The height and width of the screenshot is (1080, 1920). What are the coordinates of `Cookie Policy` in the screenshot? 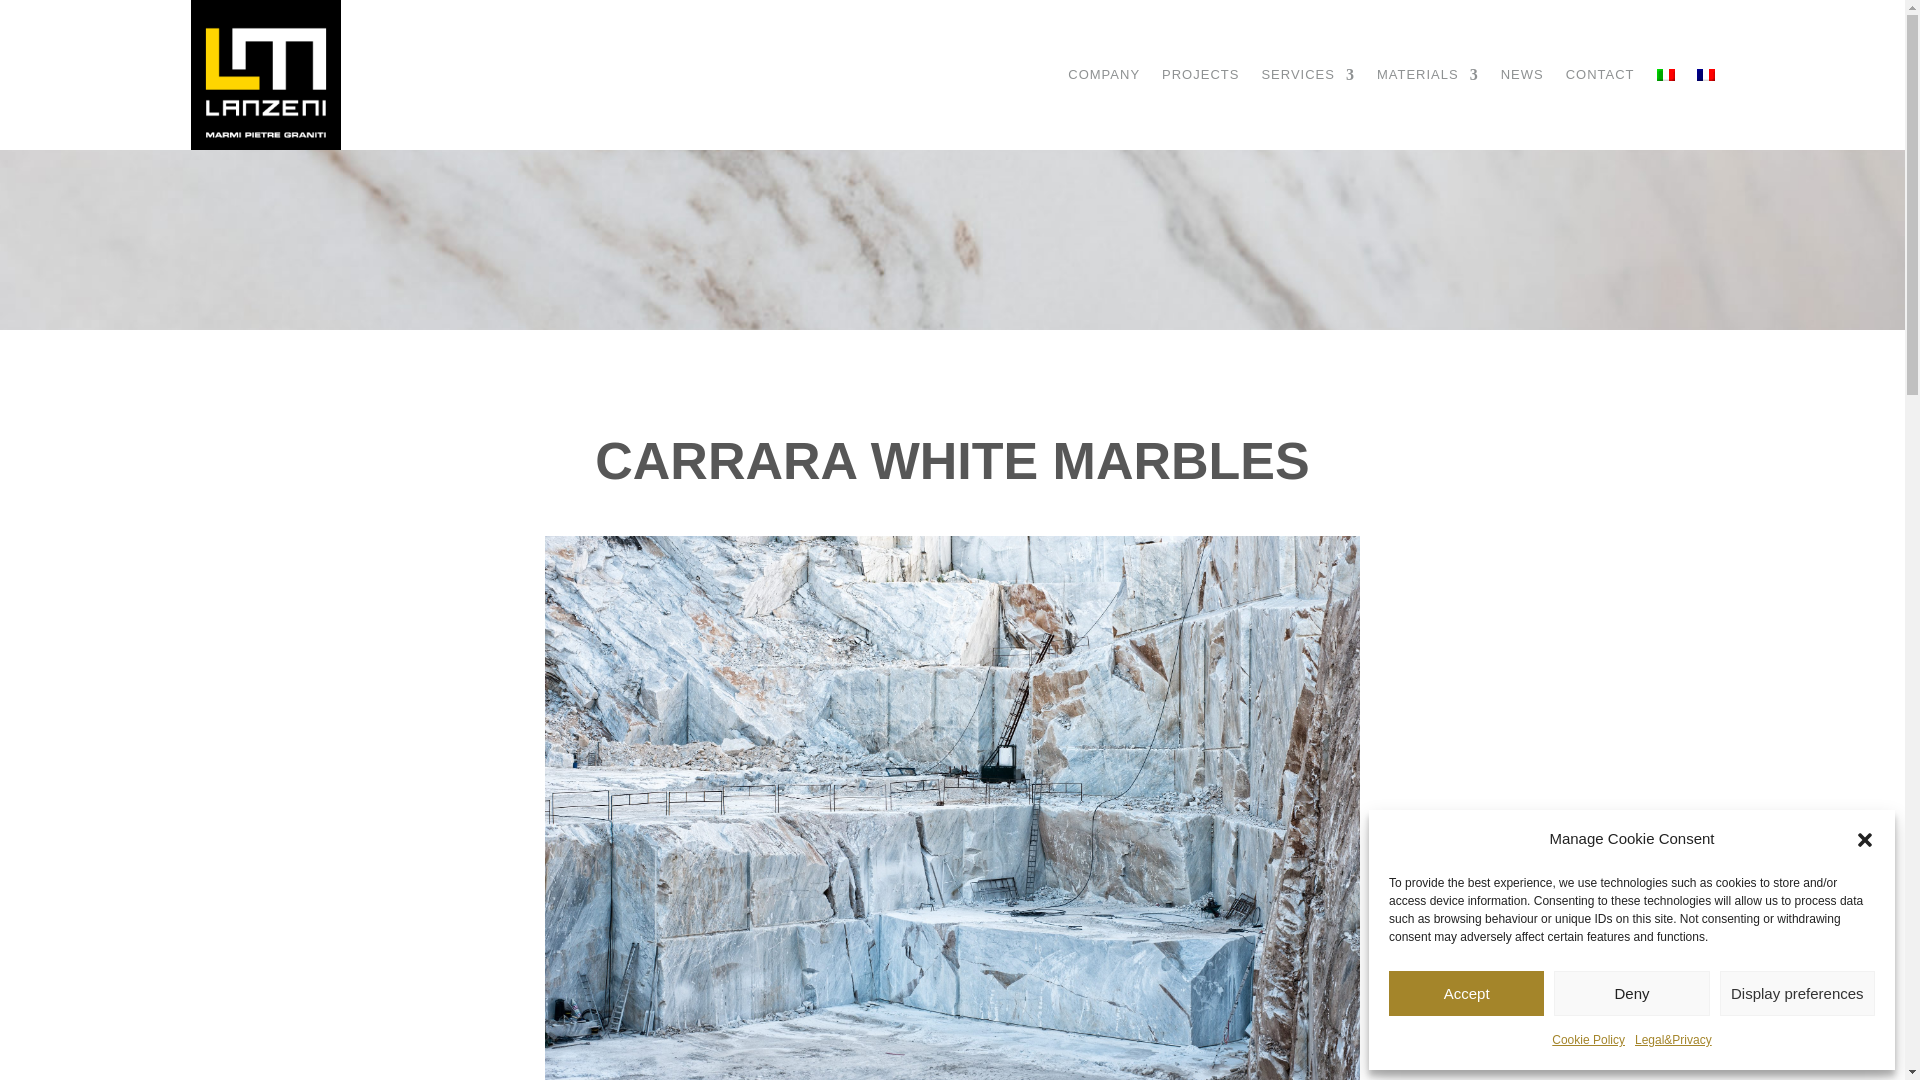 It's located at (1588, 1040).